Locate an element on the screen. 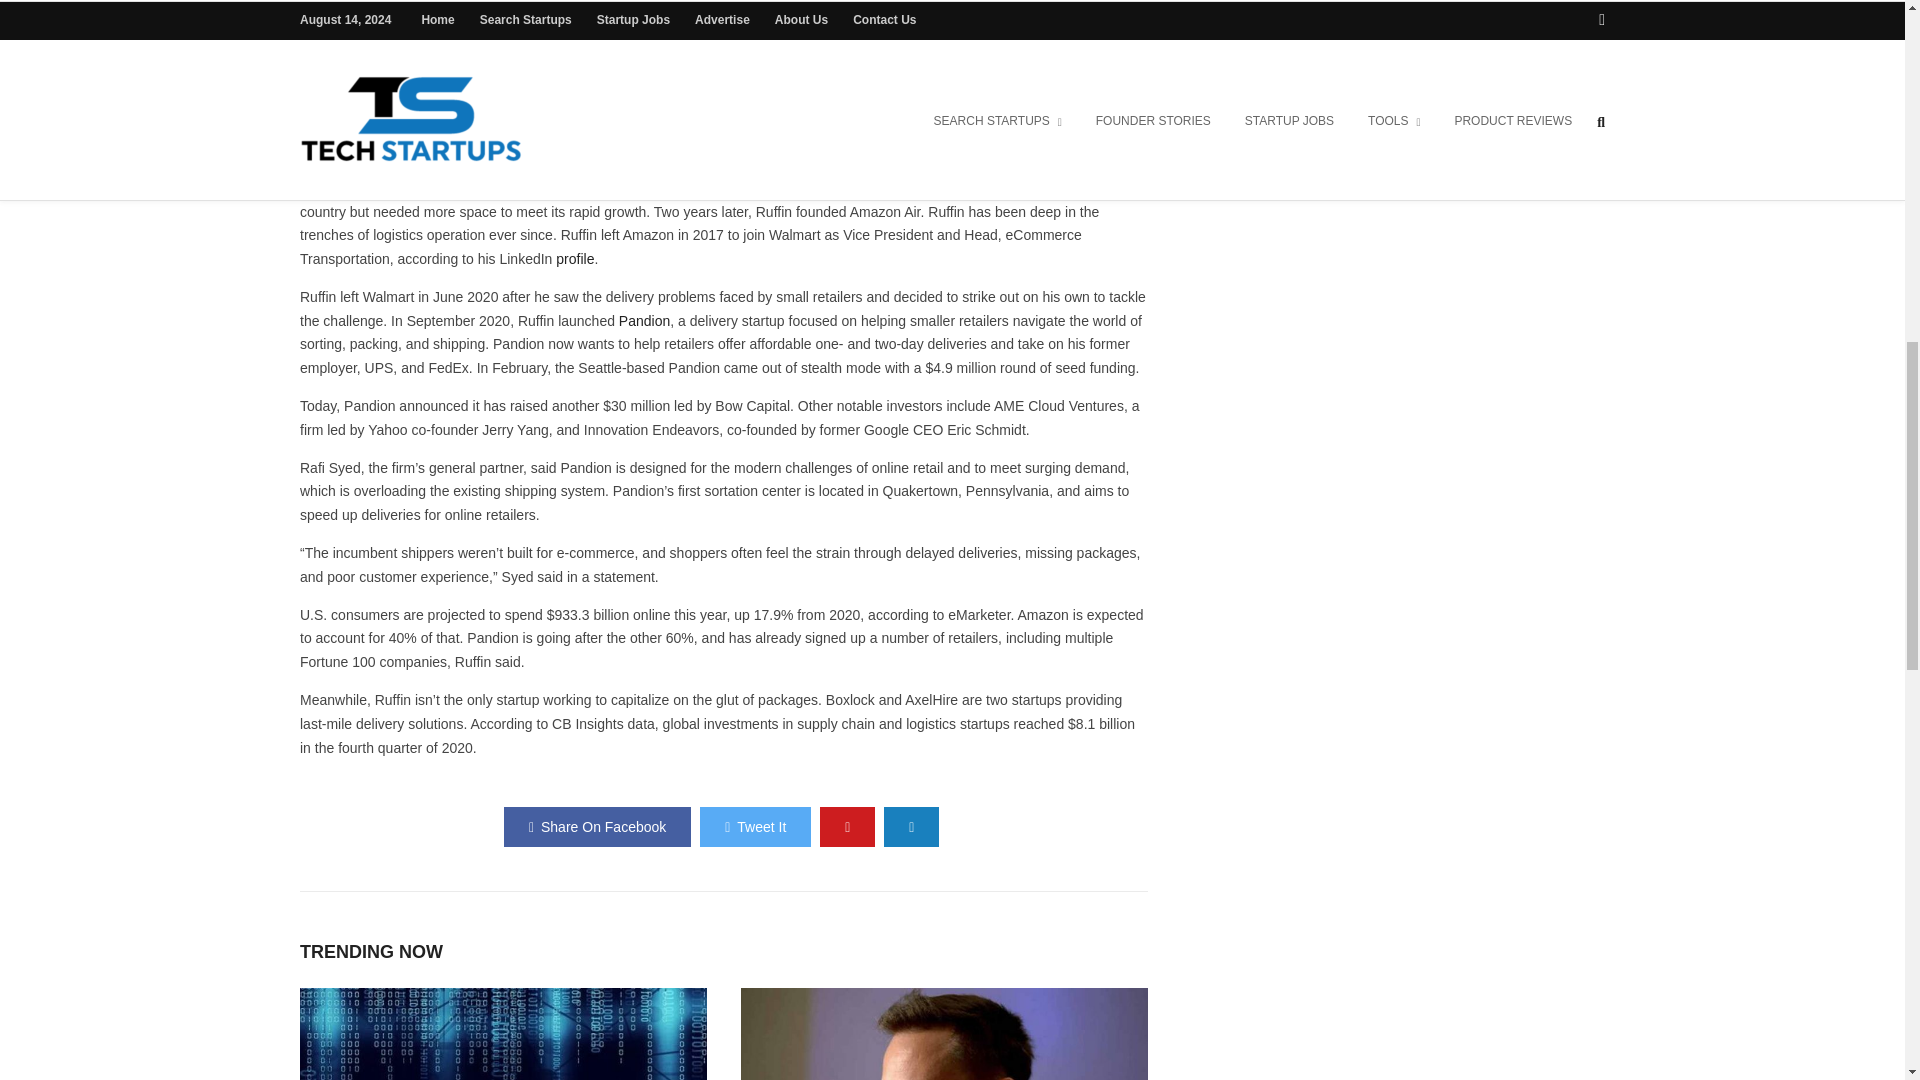  Share by Email is located at coordinates (910, 826).